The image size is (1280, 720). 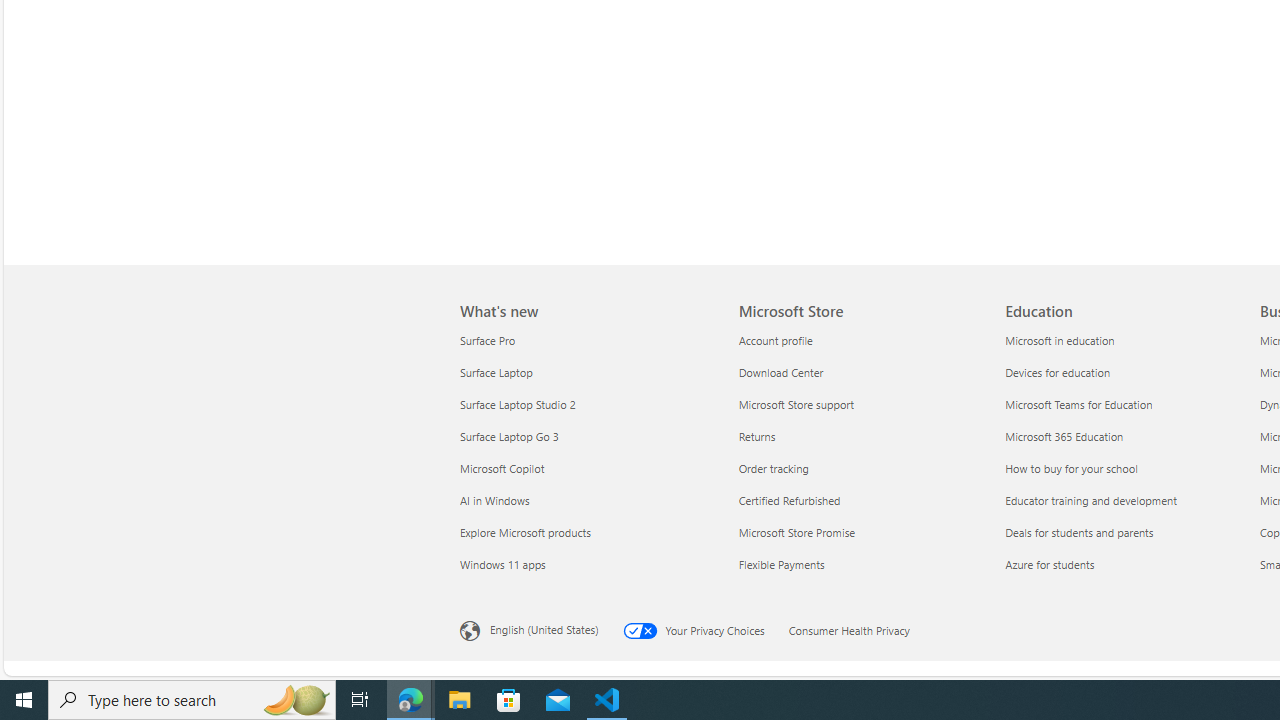 What do you see at coordinates (756, 436) in the screenshot?
I see `Returns Microsoft Store` at bounding box center [756, 436].